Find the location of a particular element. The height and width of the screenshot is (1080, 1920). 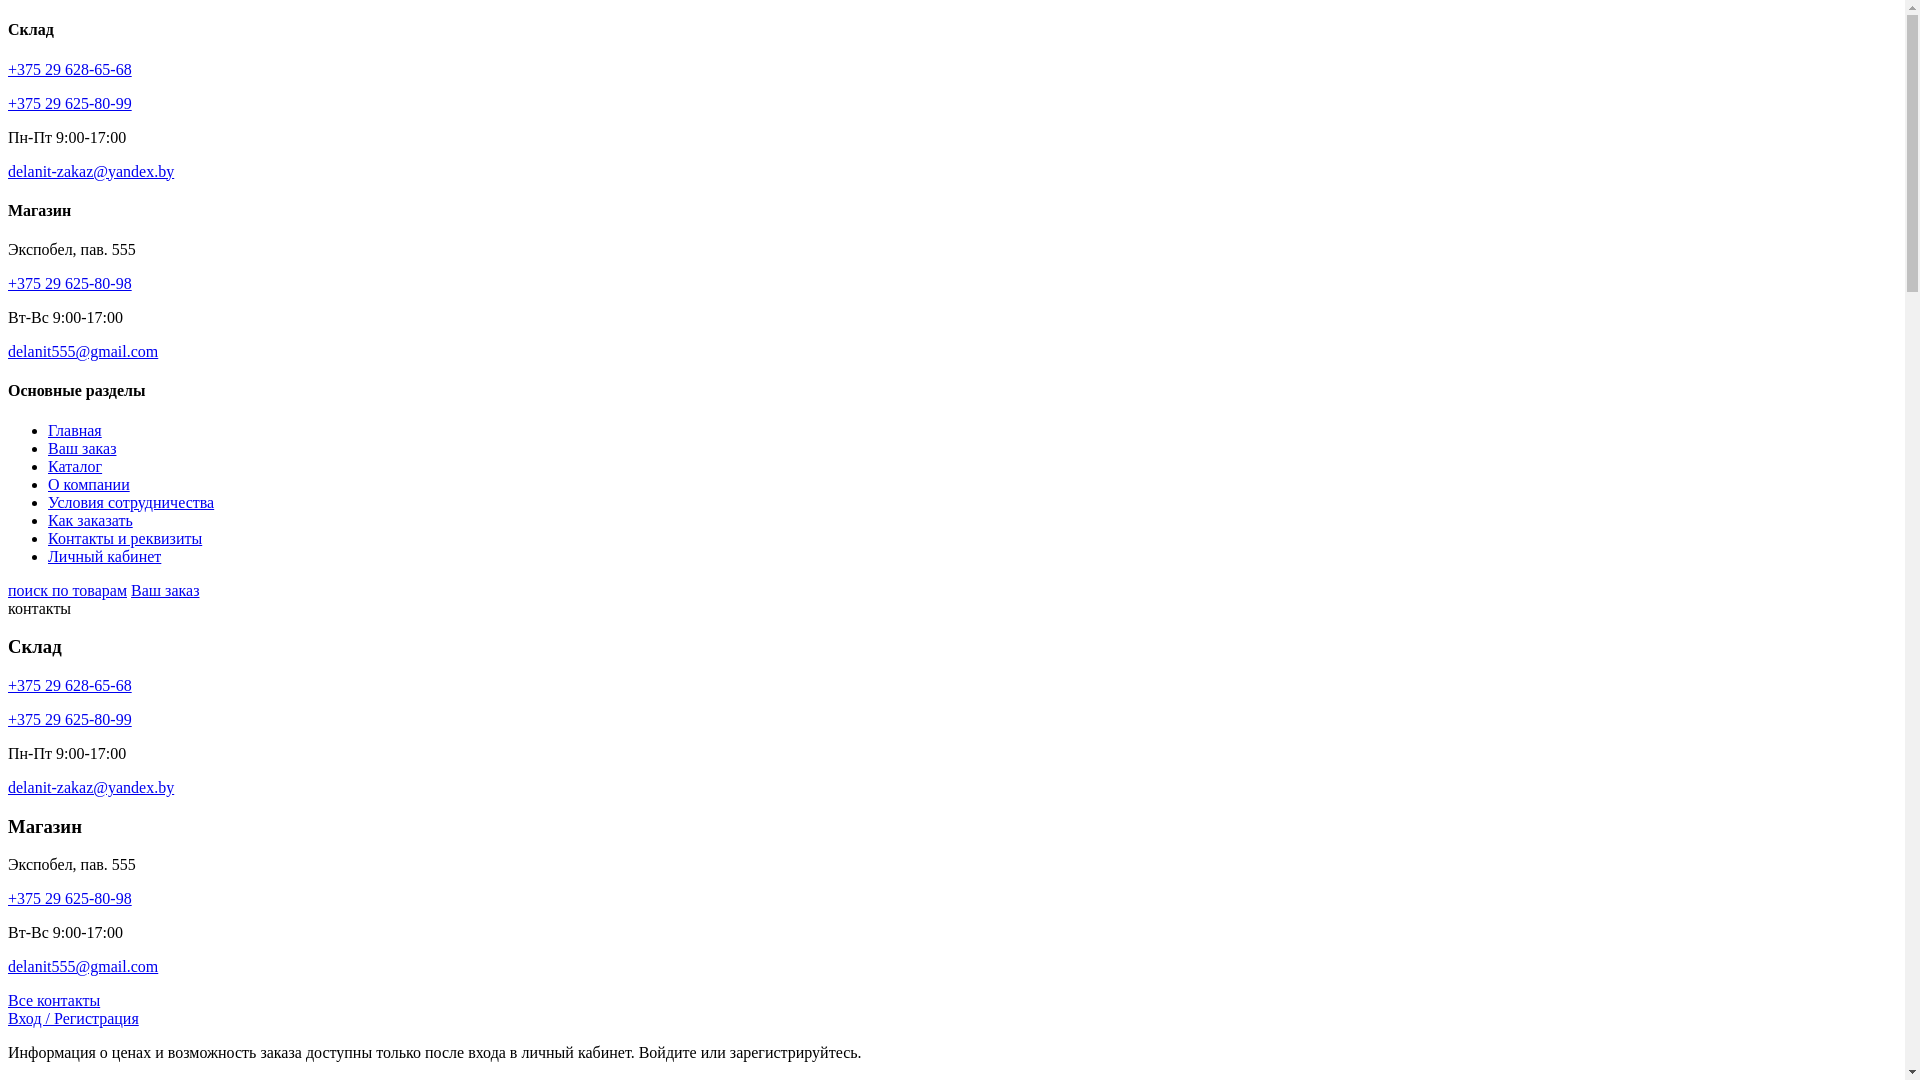

+375 29 628-65-68 is located at coordinates (70, 686).